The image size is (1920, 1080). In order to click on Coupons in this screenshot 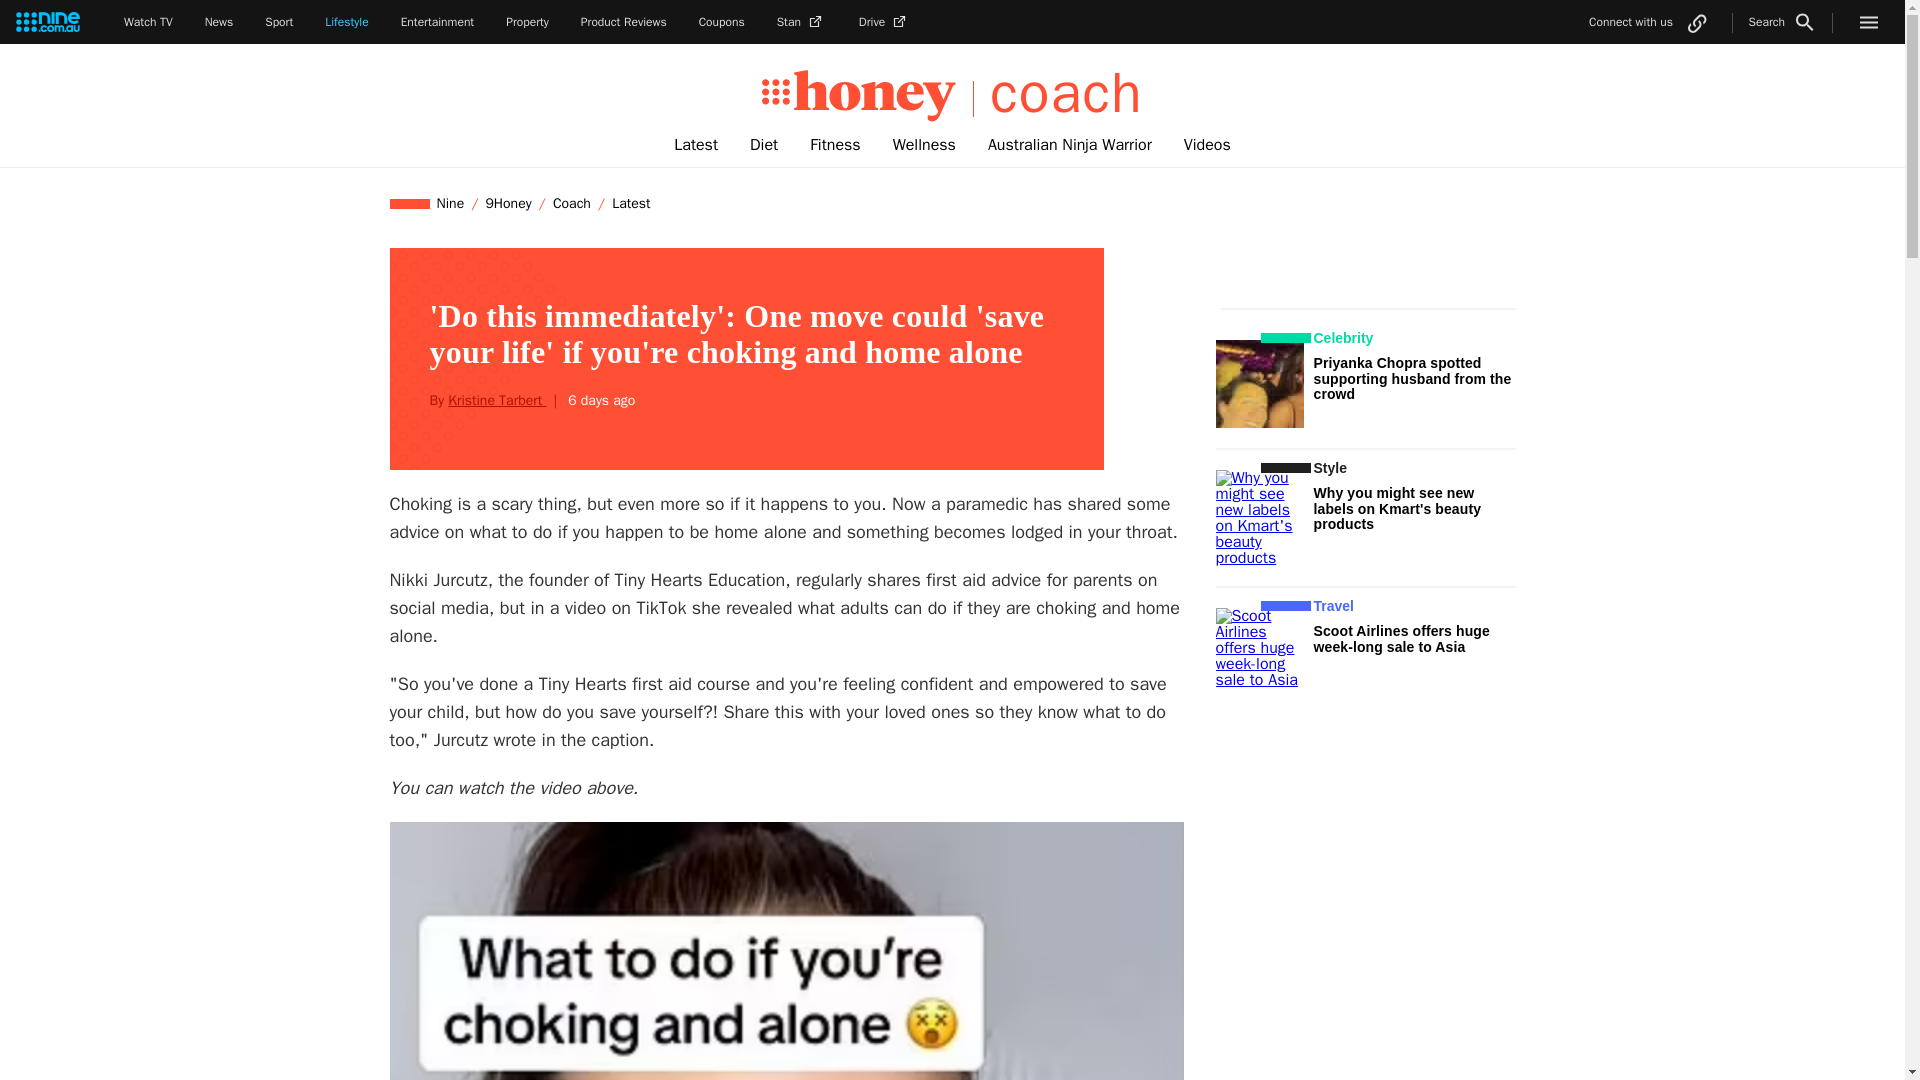, I will do `click(721, 22)`.